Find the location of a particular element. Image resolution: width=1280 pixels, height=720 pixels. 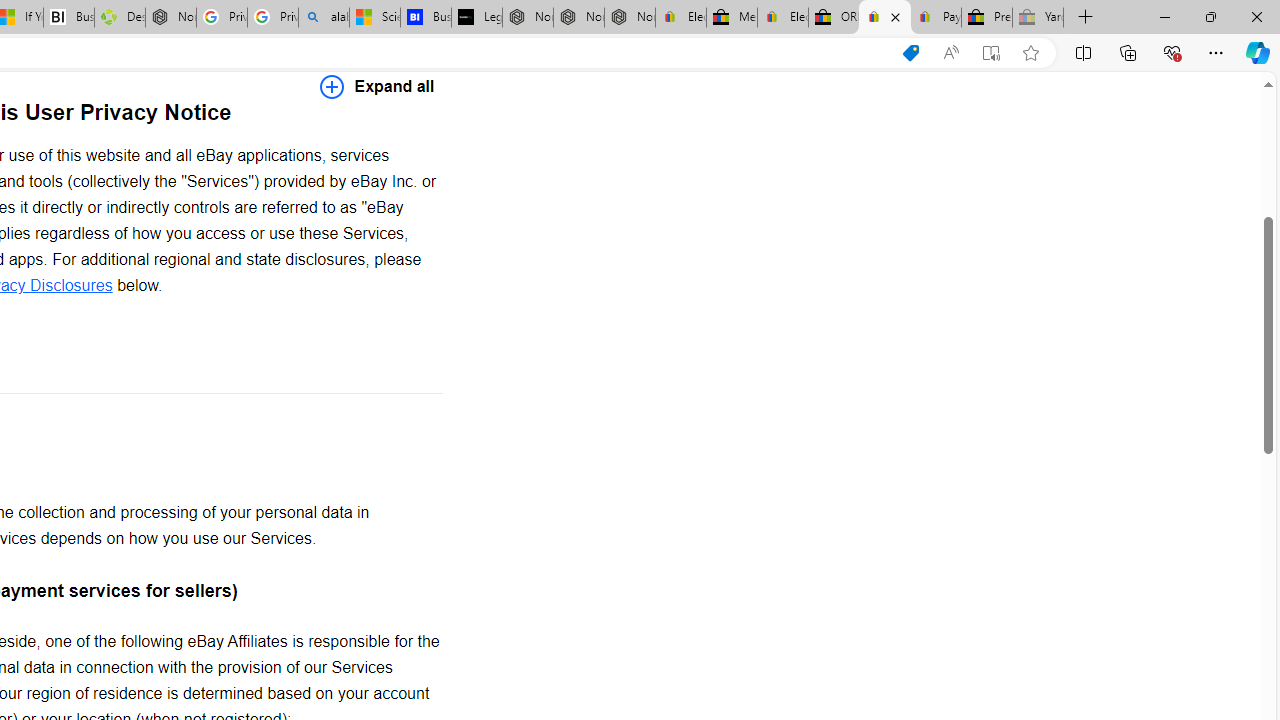

User Privacy Notice | eBay is located at coordinates (885, 18).